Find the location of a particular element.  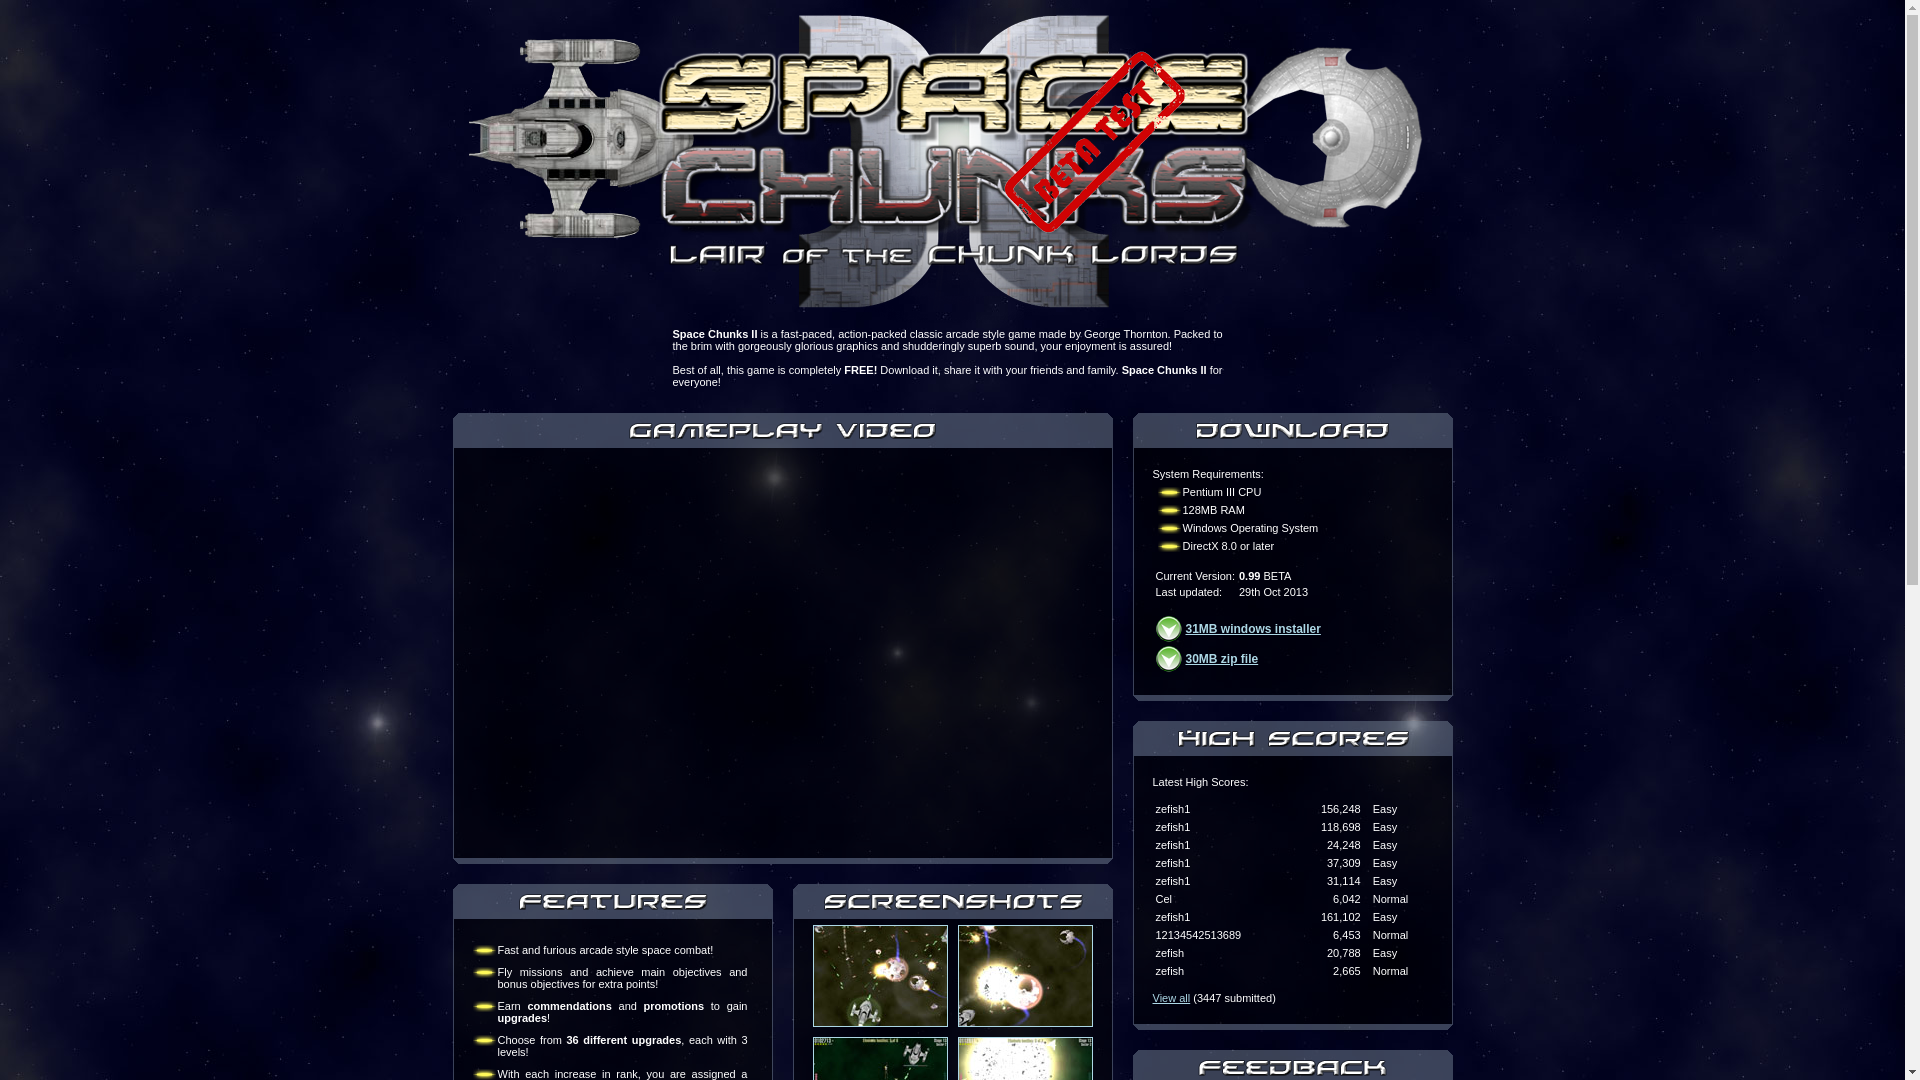

31MB windows installer is located at coordinates (1254, 628).